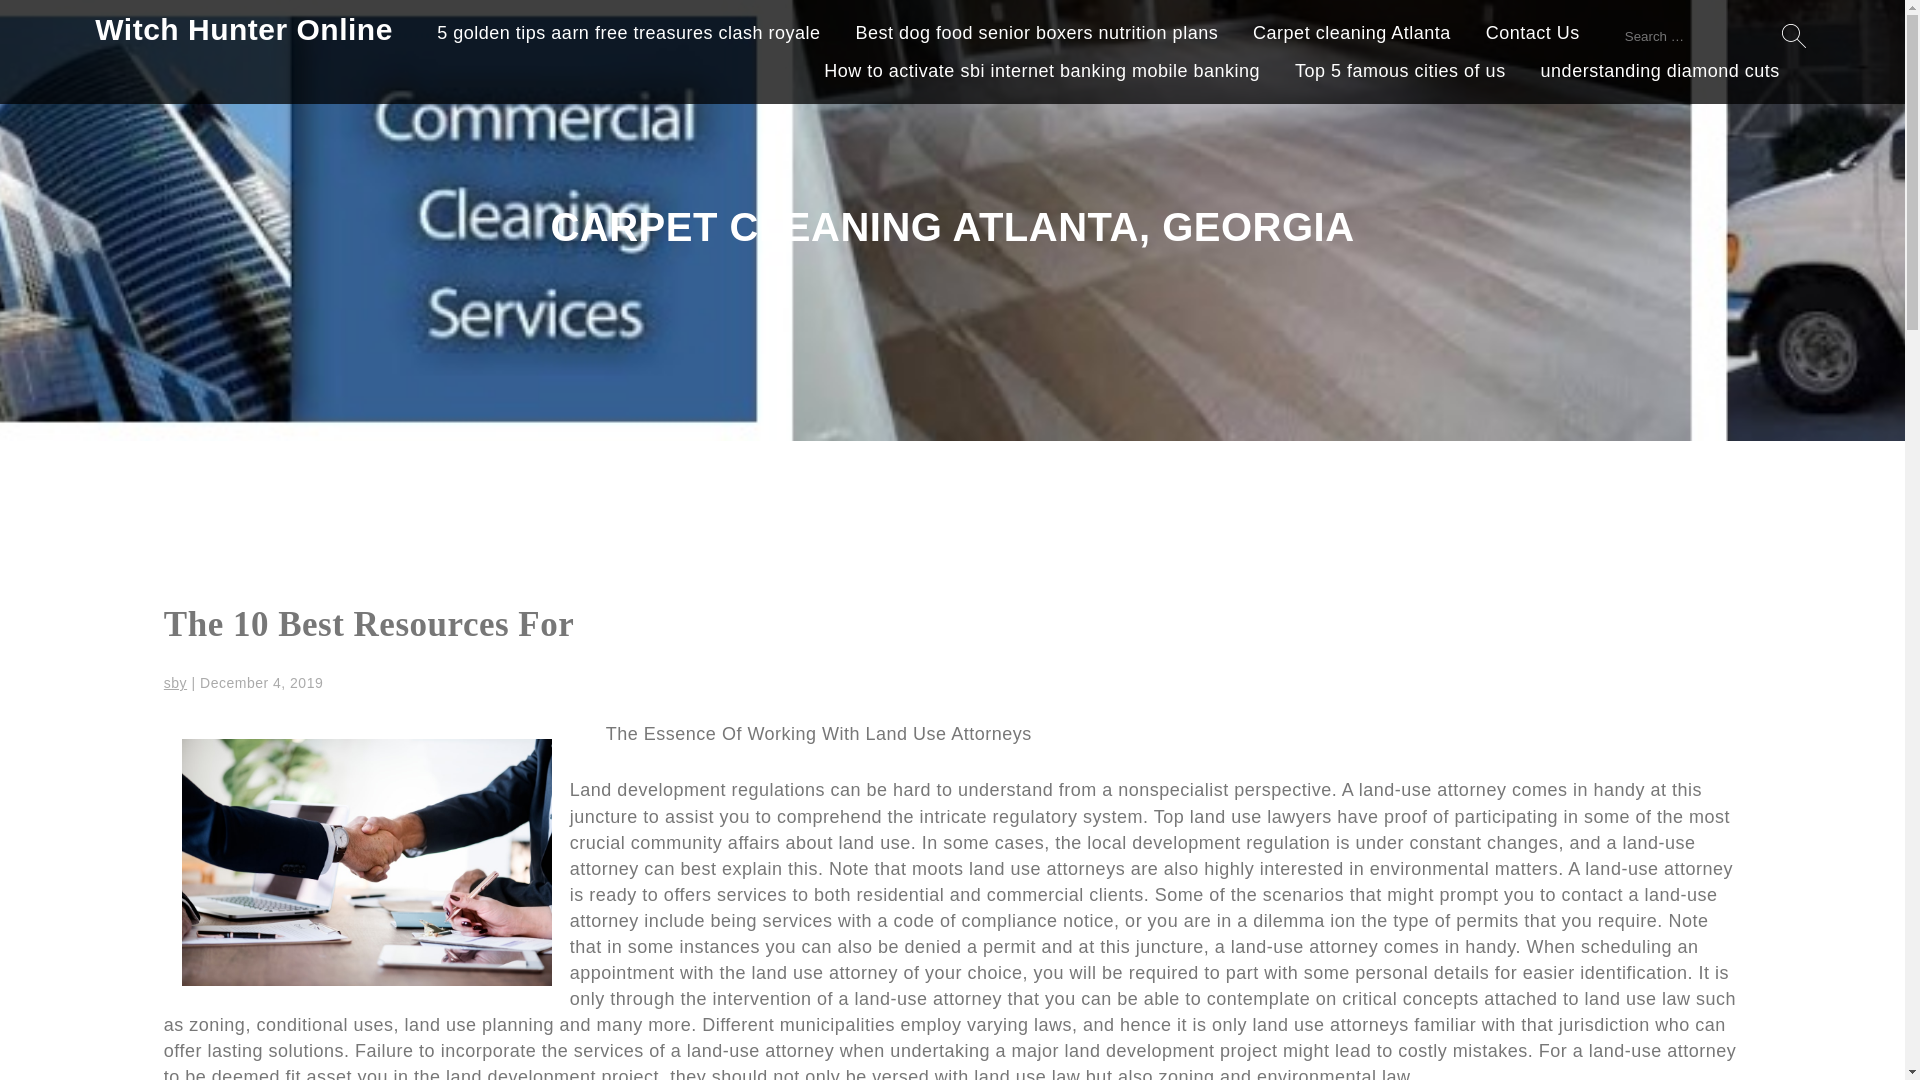 The image size is (1920, 1080). I want to click on How to activate sbi internet banking mobile banking, so click(1041, 74).